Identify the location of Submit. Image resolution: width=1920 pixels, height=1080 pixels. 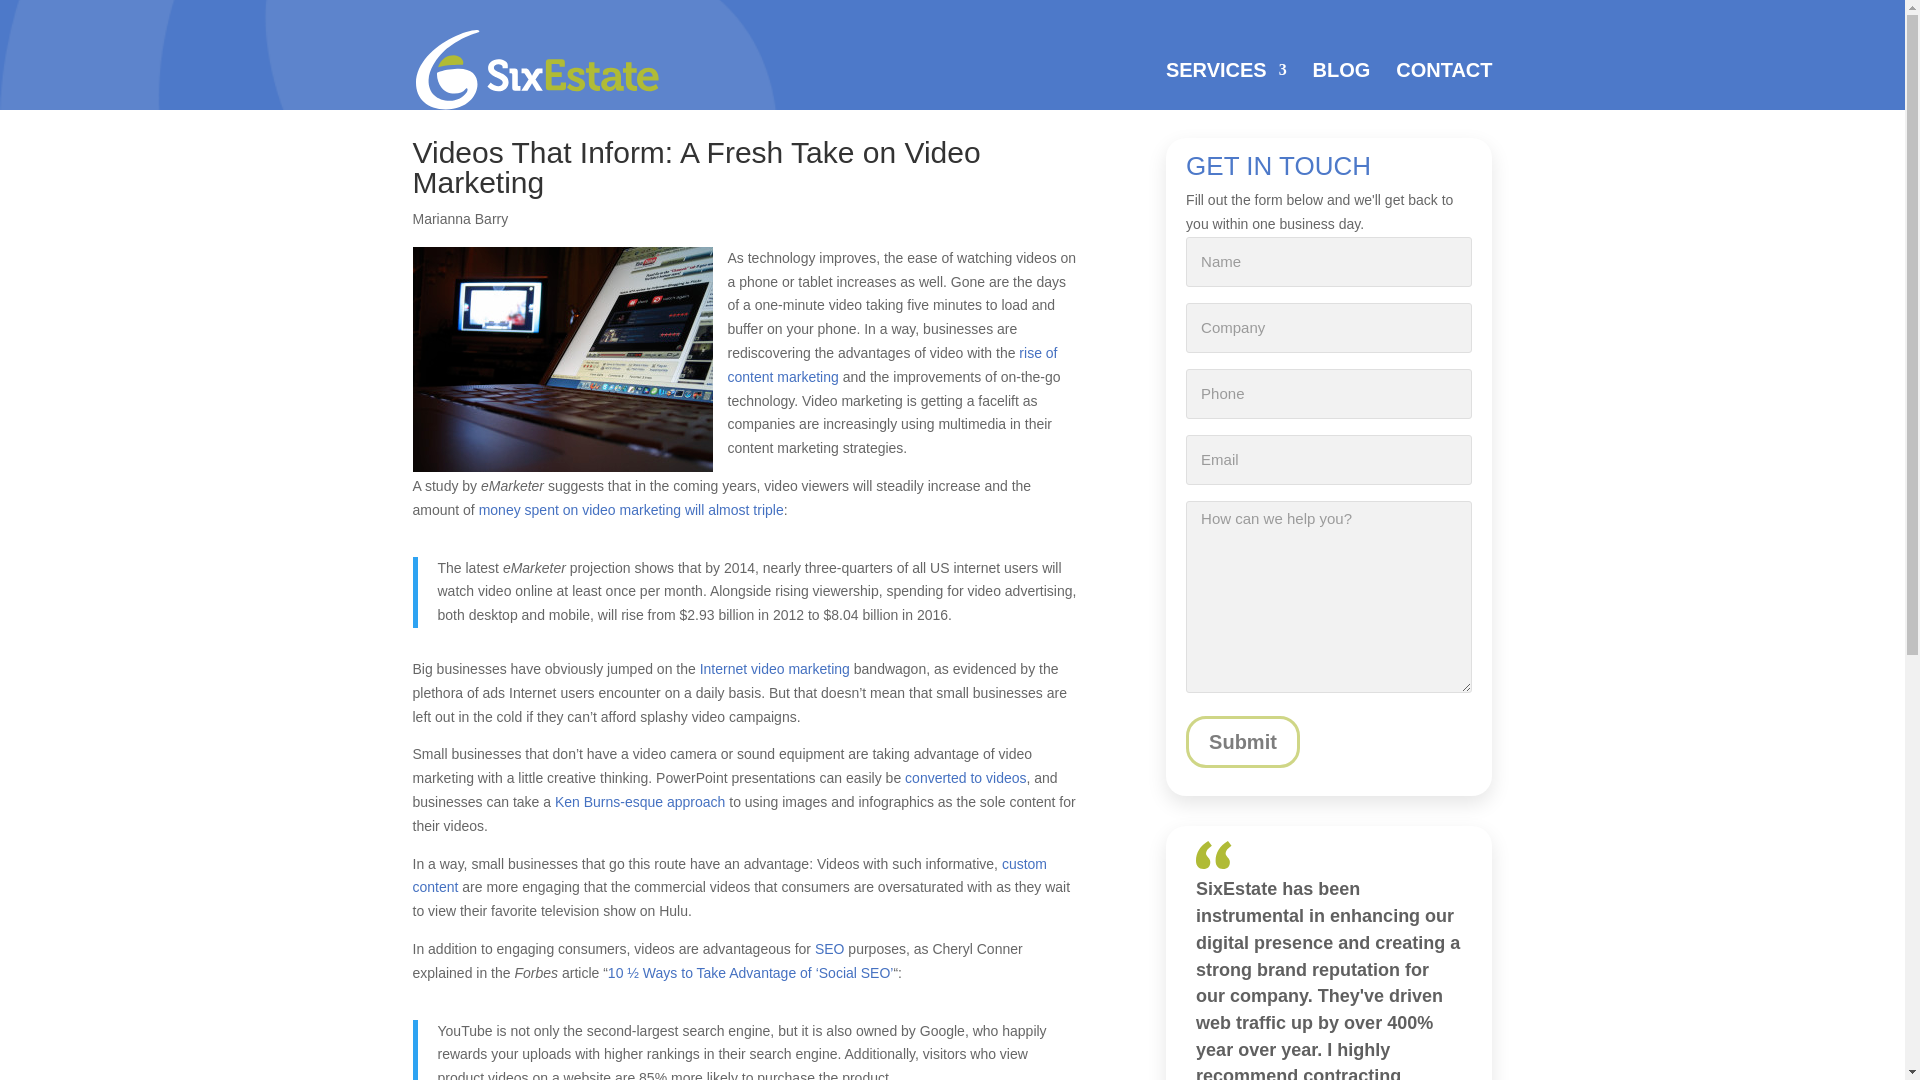
(1242, 742).